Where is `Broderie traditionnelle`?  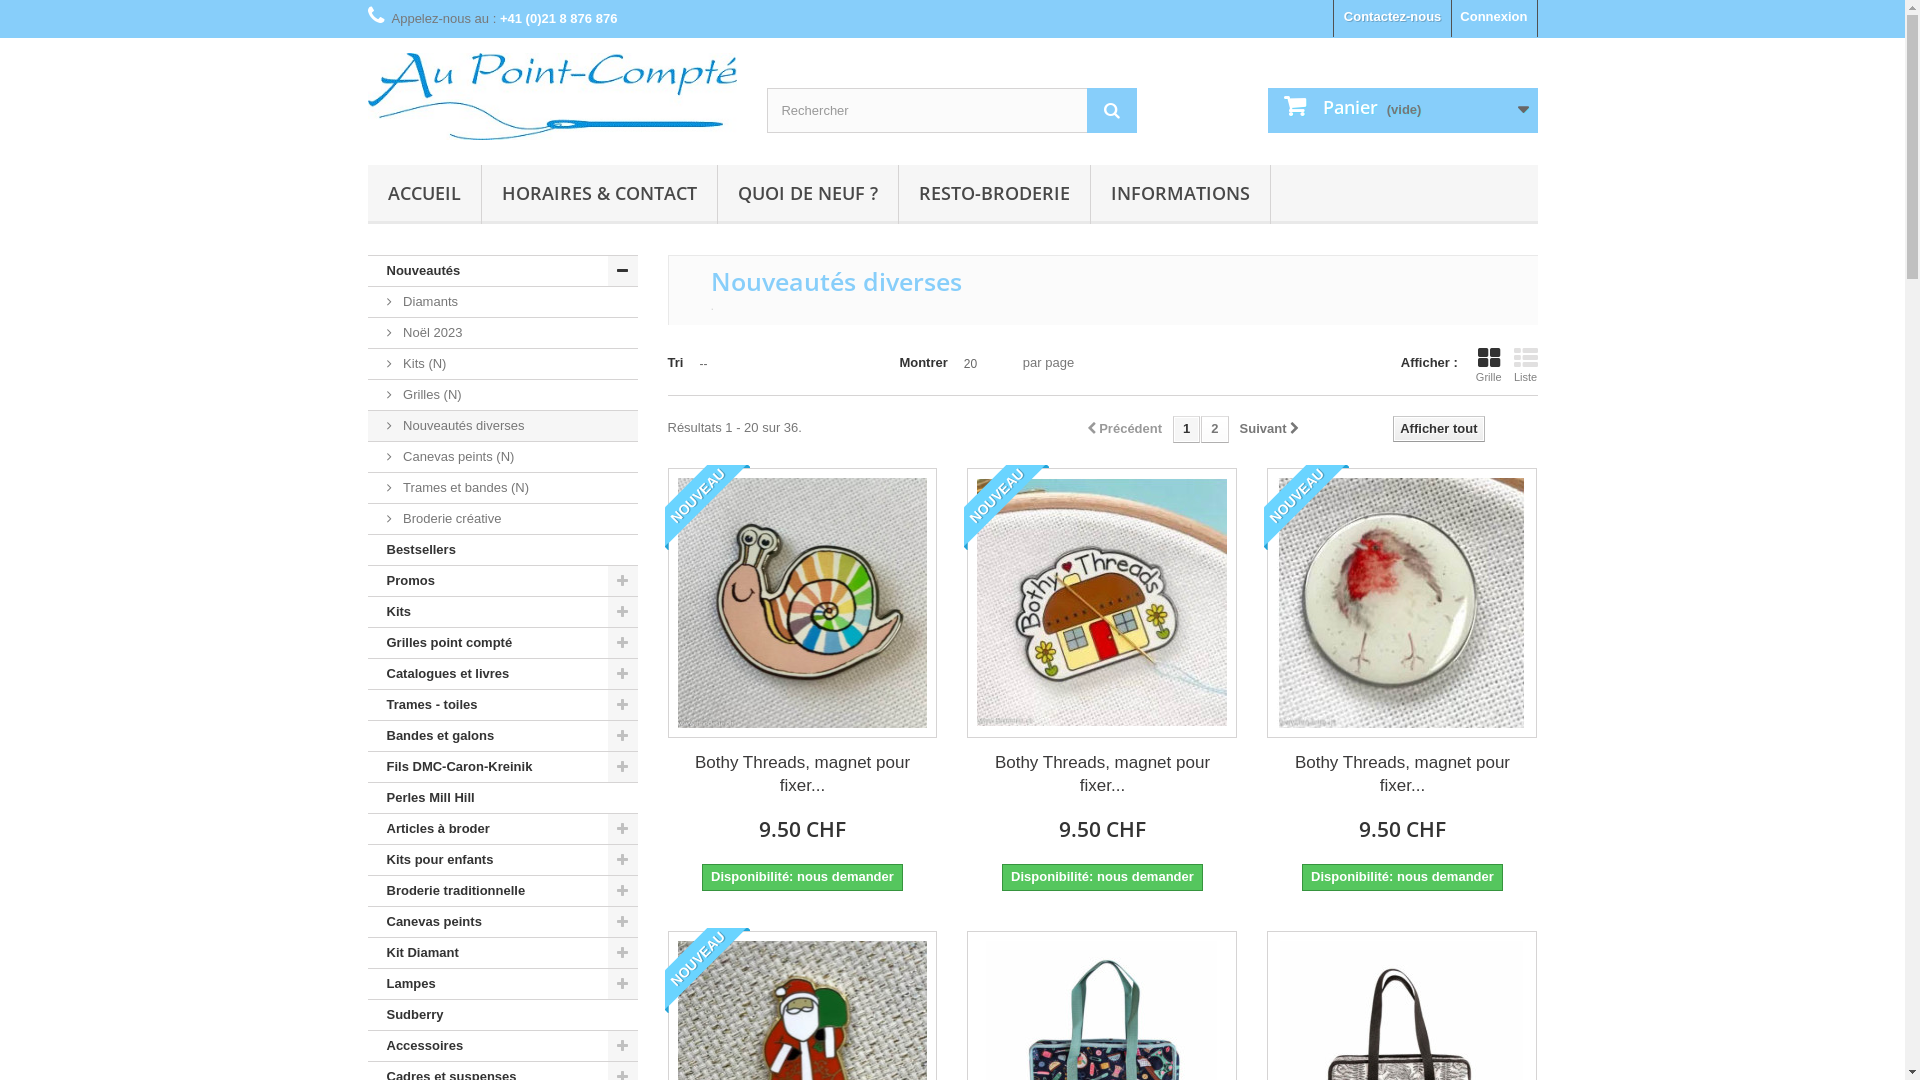 Broderie traditionnelle is located at coordinates (503, 892).